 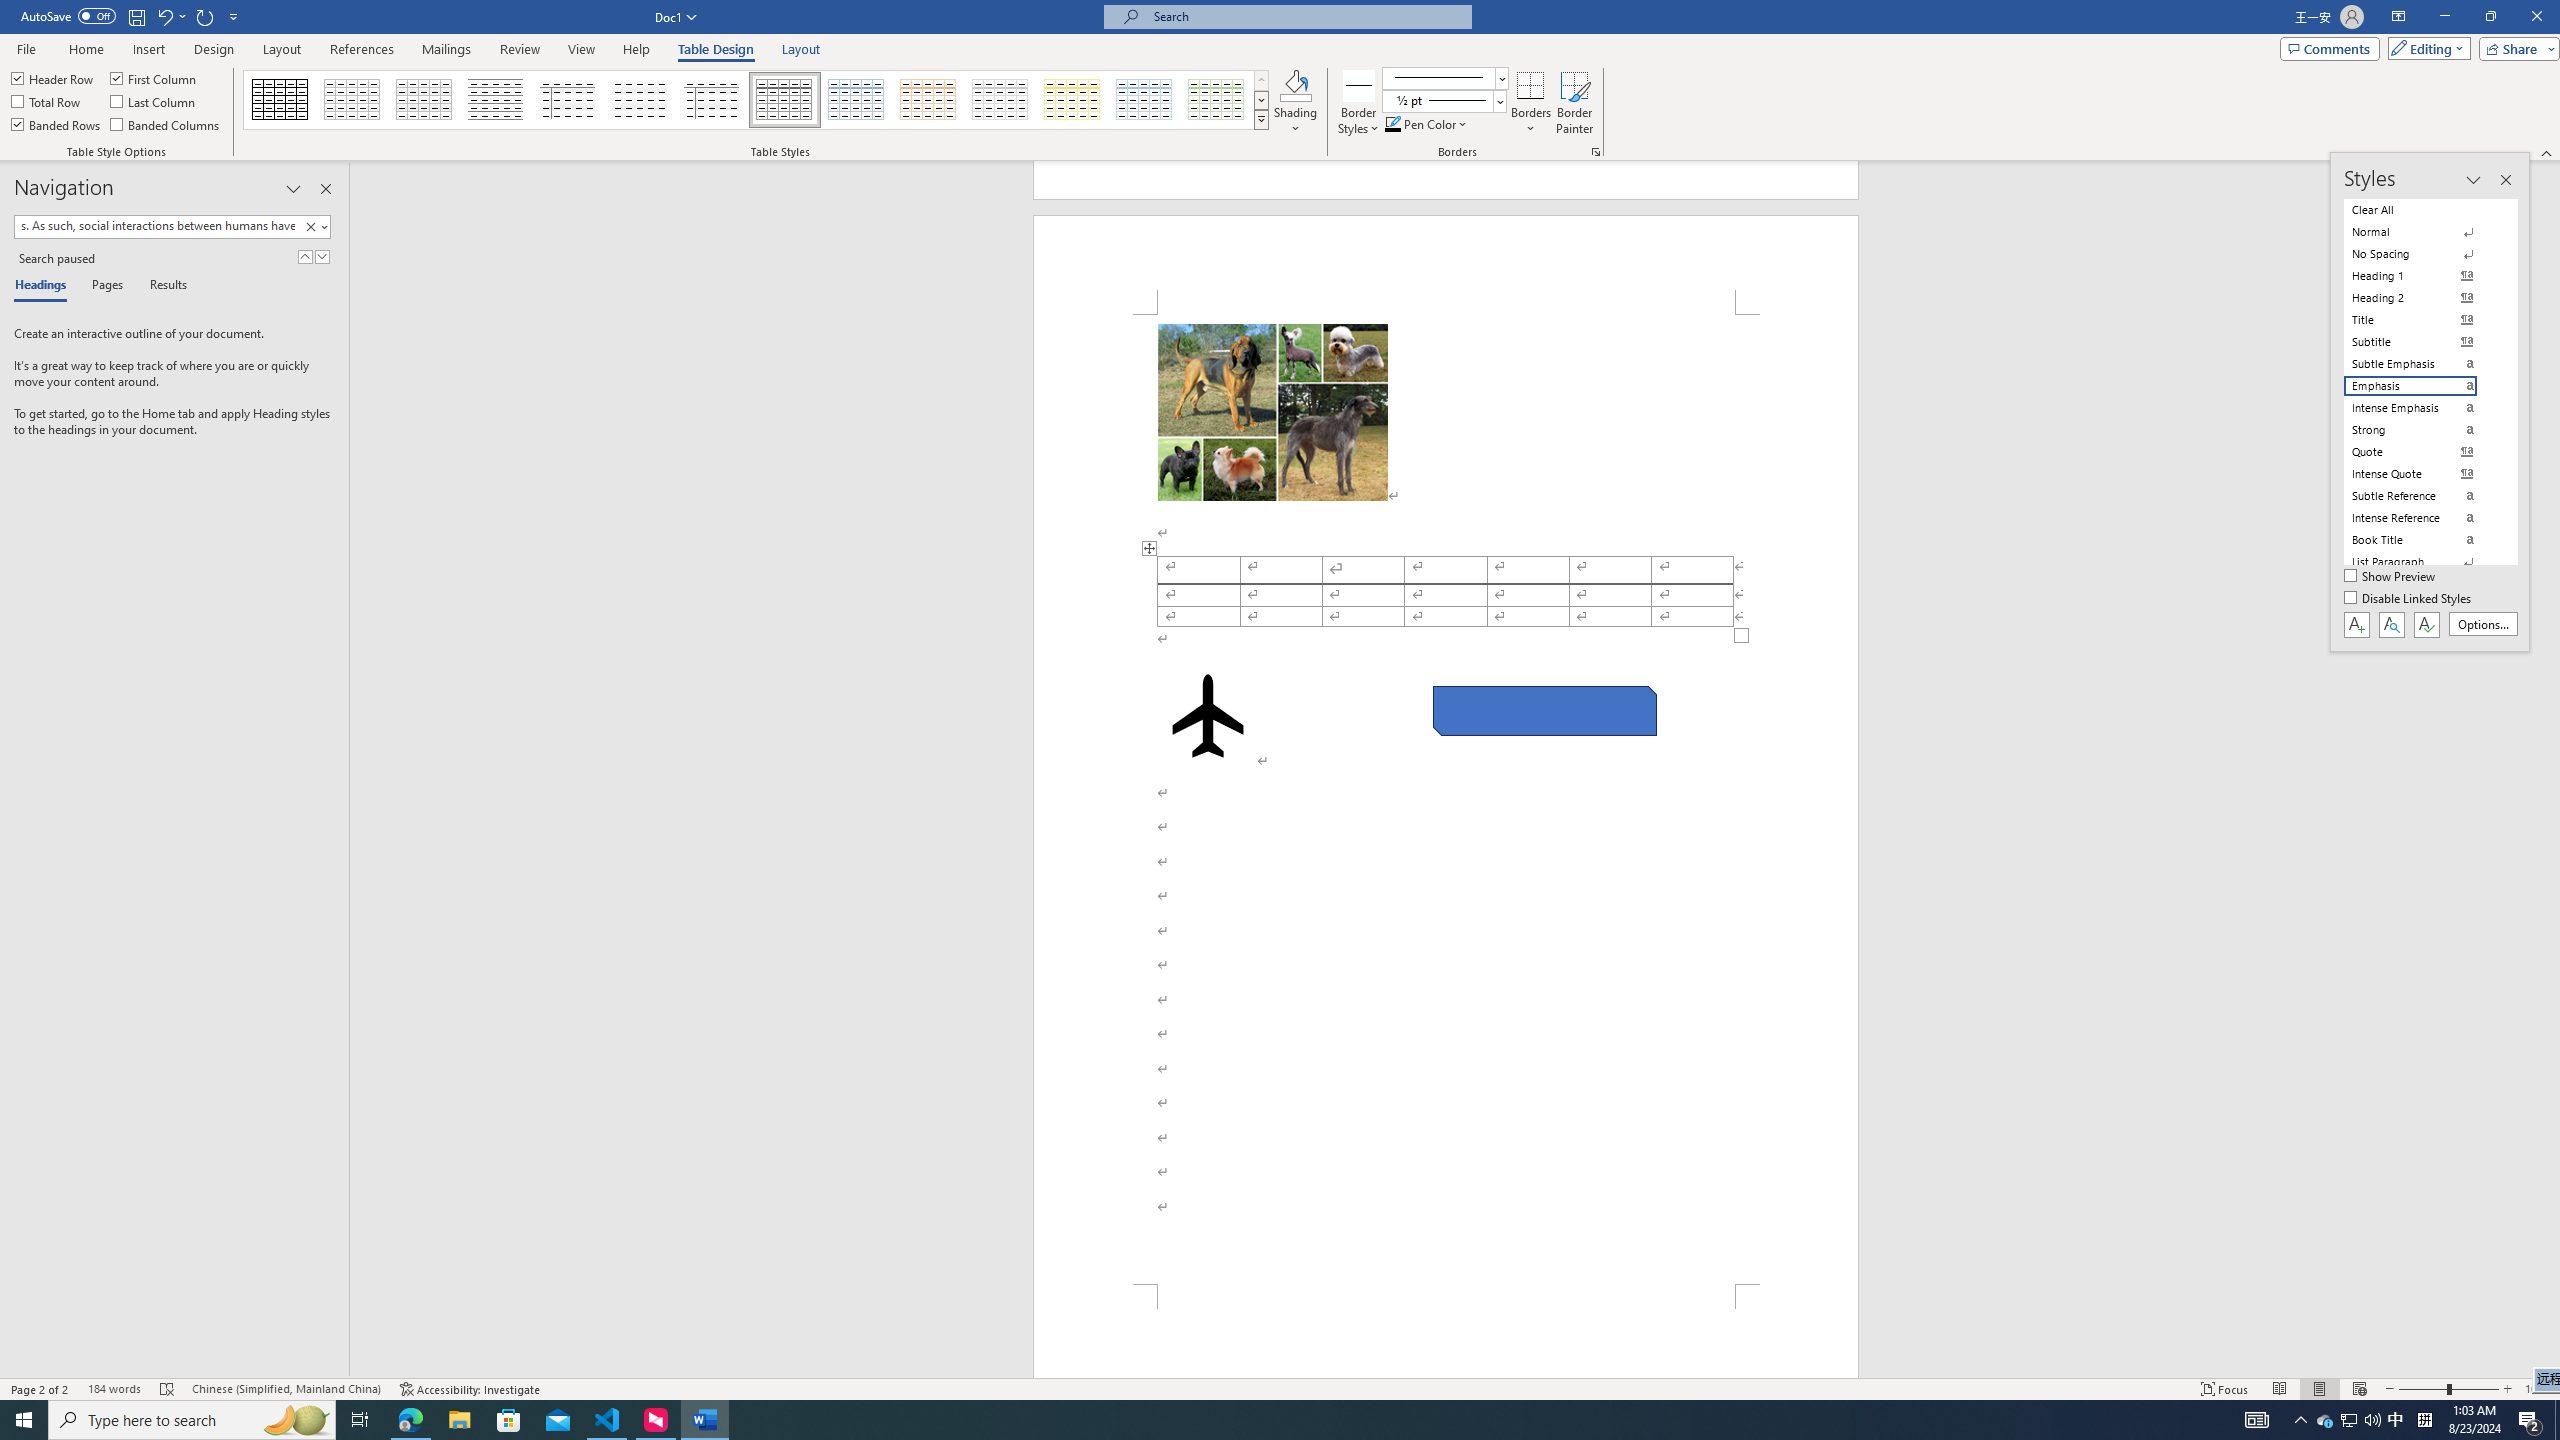 What do you see at coordinates (786, 100) in the screenshot?
I see `Grid Table 1 Light` at bounding box center [786, 100].